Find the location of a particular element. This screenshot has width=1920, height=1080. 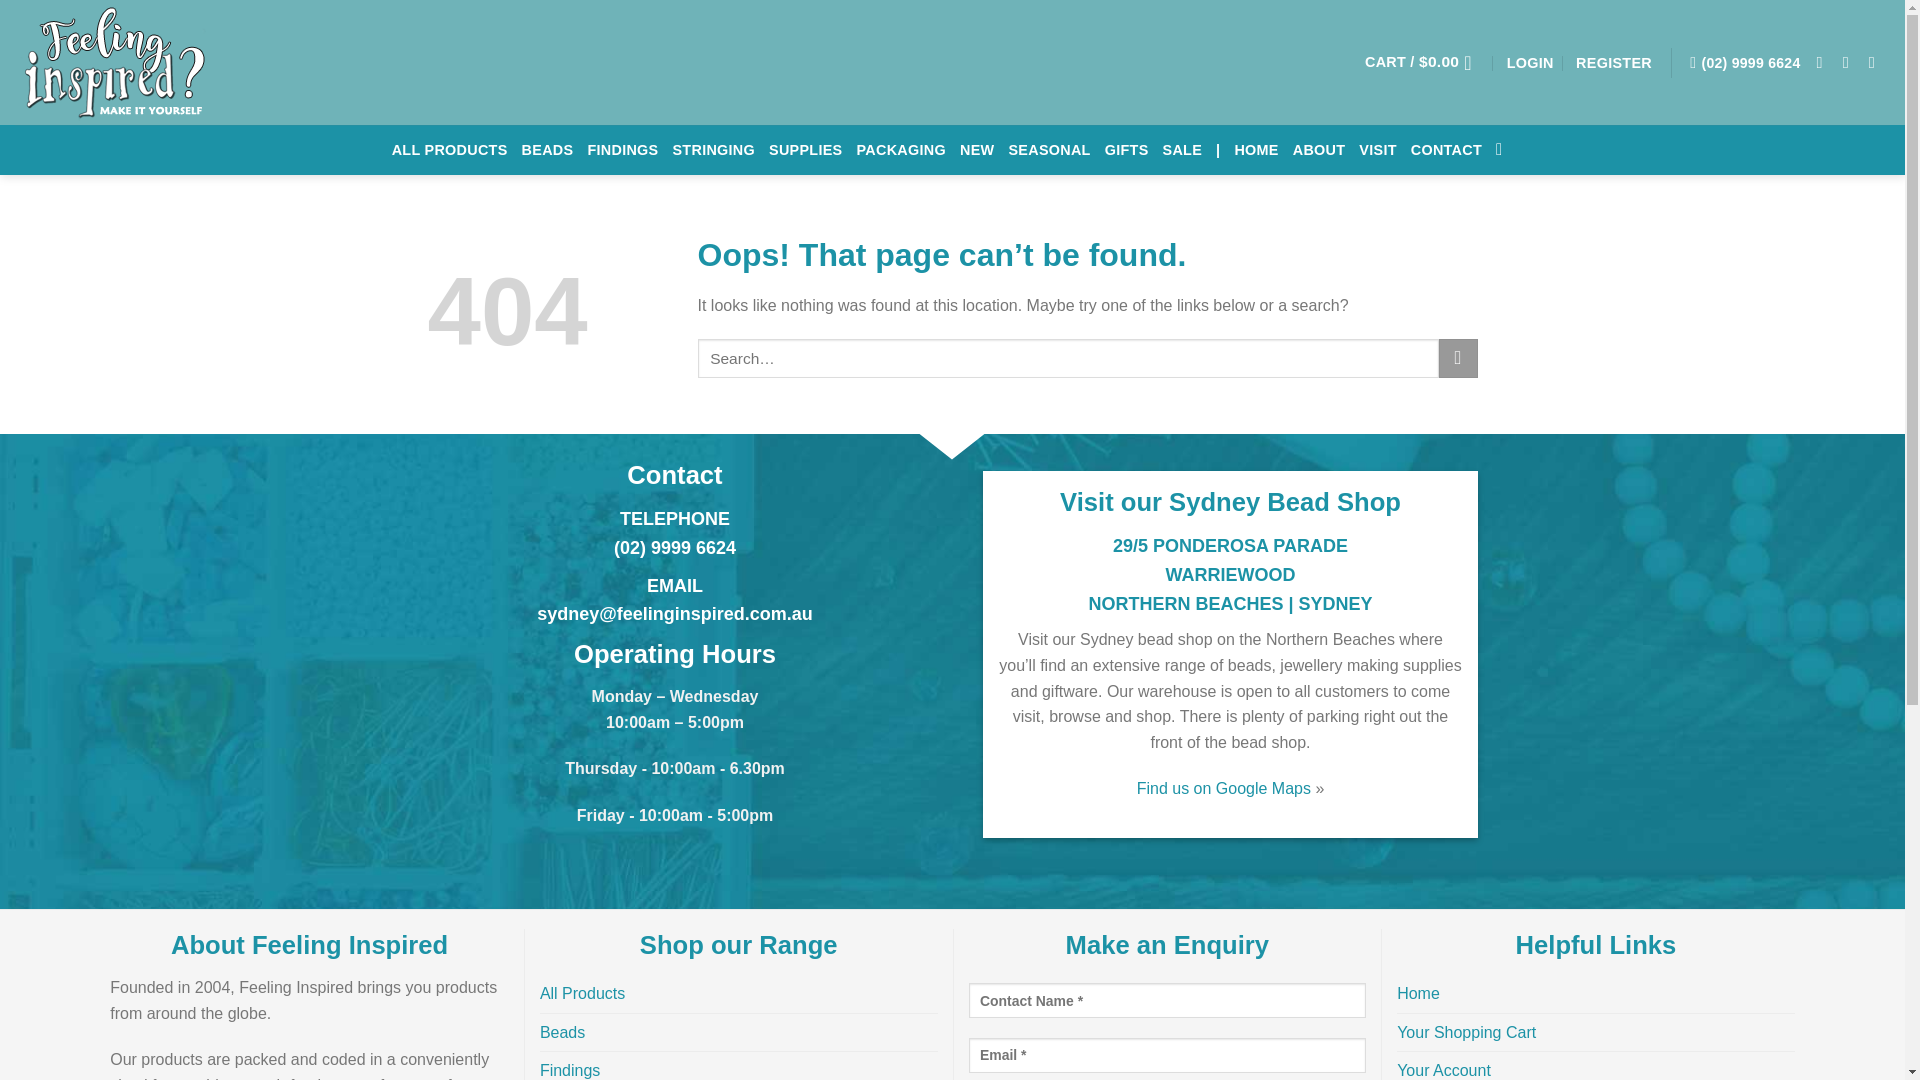

ALL PRODUCTS is located at coordinates (450, 150).